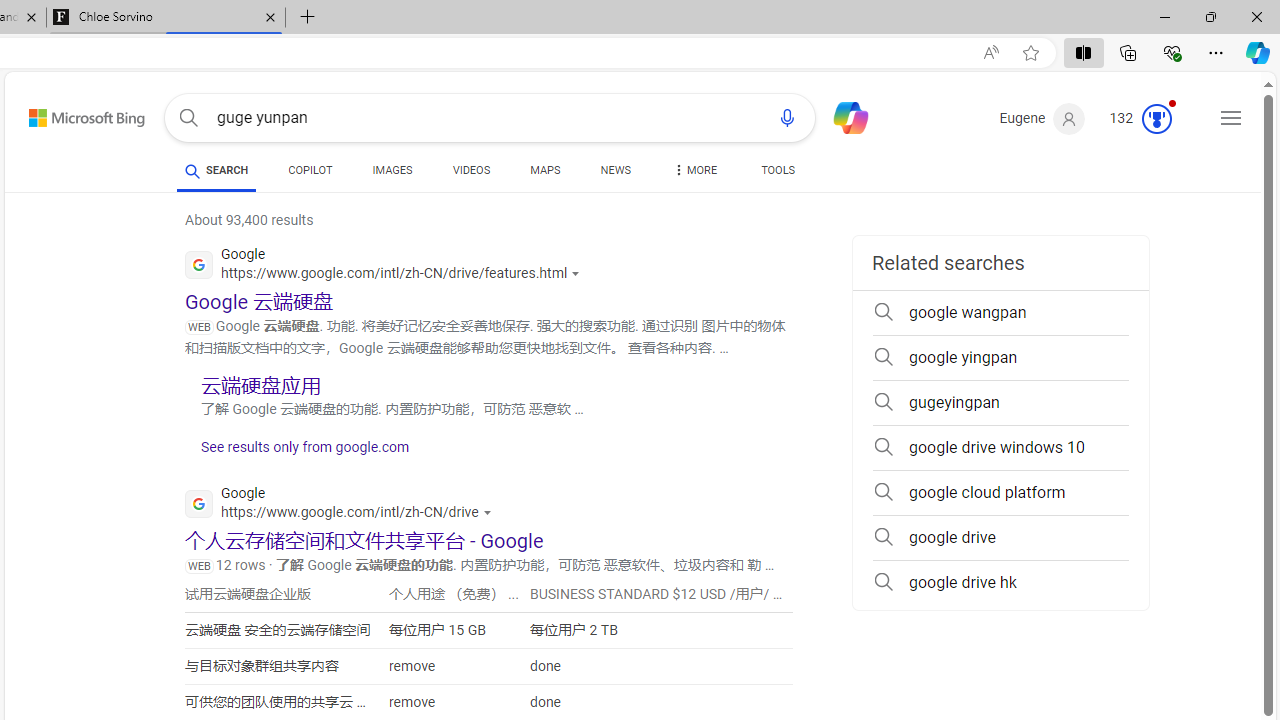  Describe the element at coordinates (1000, 358) in the screenshot. I see `google yingpan` at that location.